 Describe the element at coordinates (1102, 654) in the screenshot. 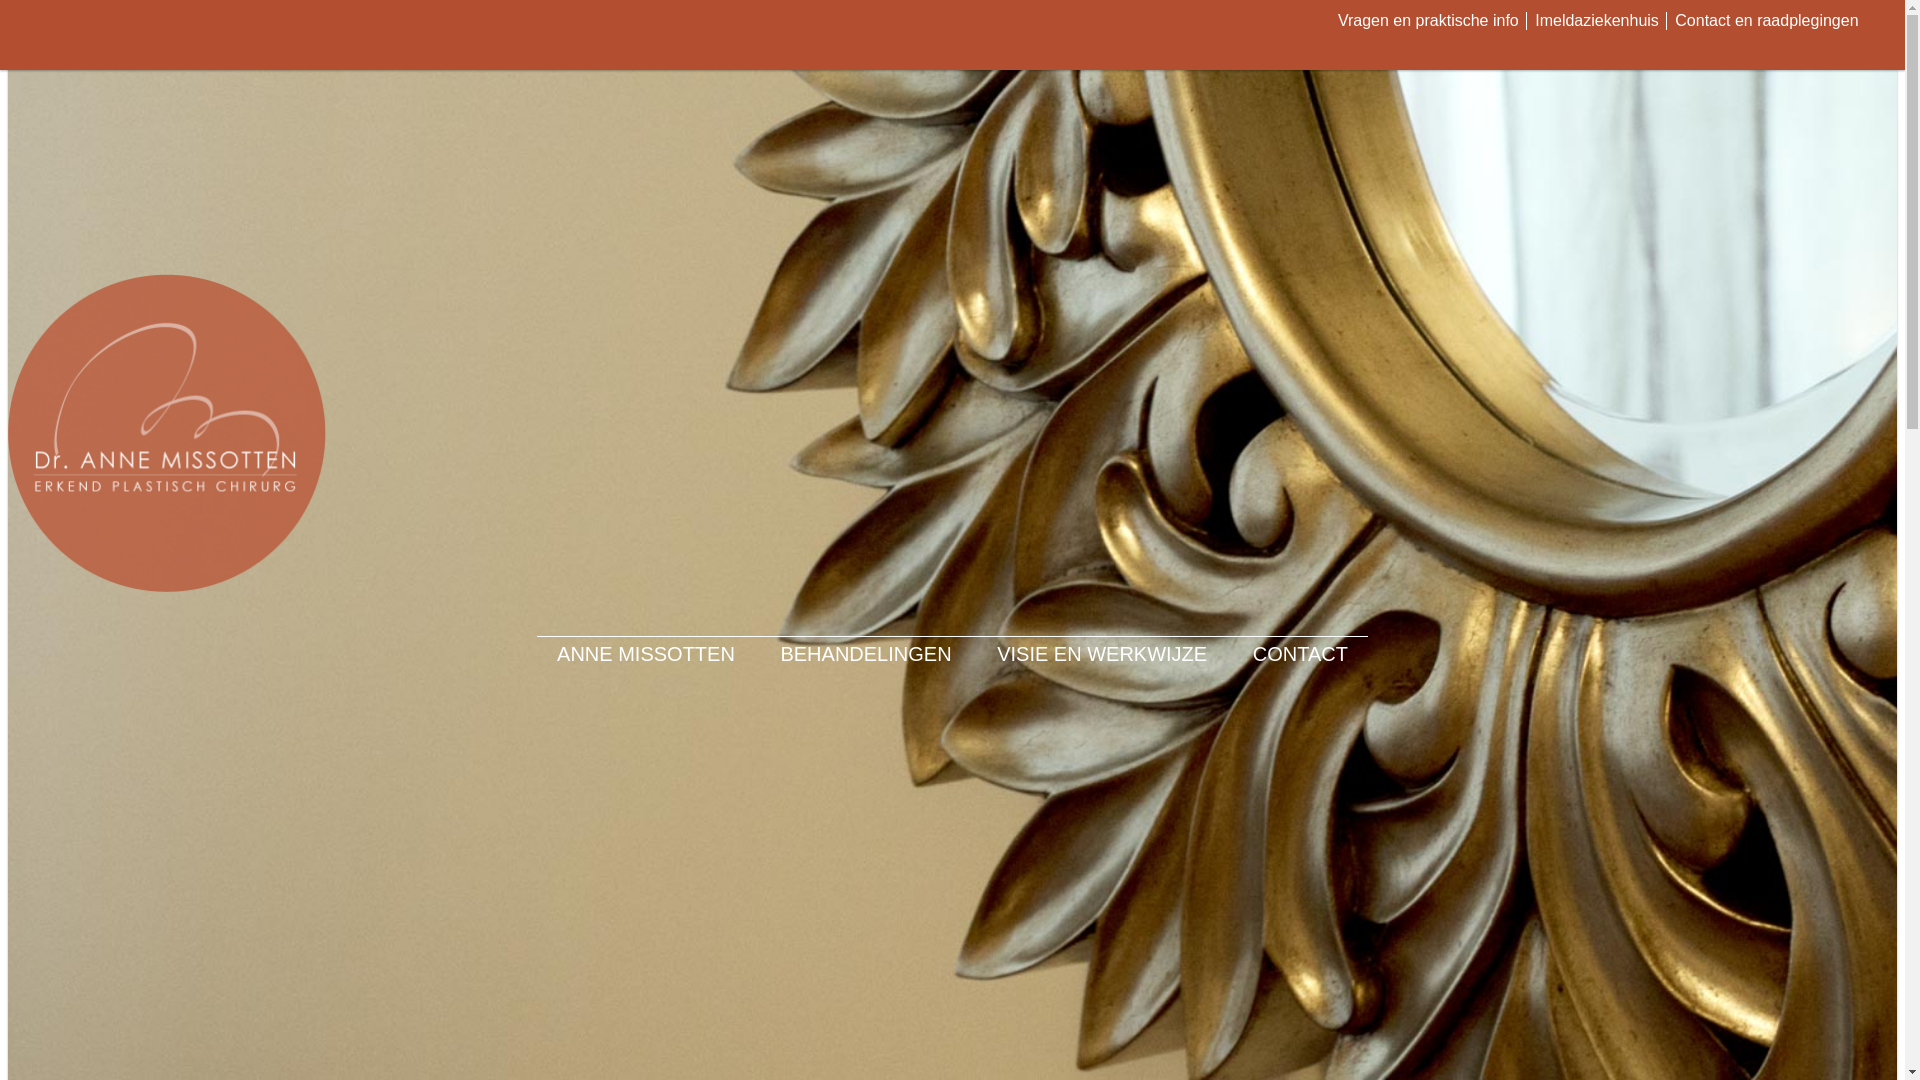

I see `VISIE EN WERKWIJZE` at that location.